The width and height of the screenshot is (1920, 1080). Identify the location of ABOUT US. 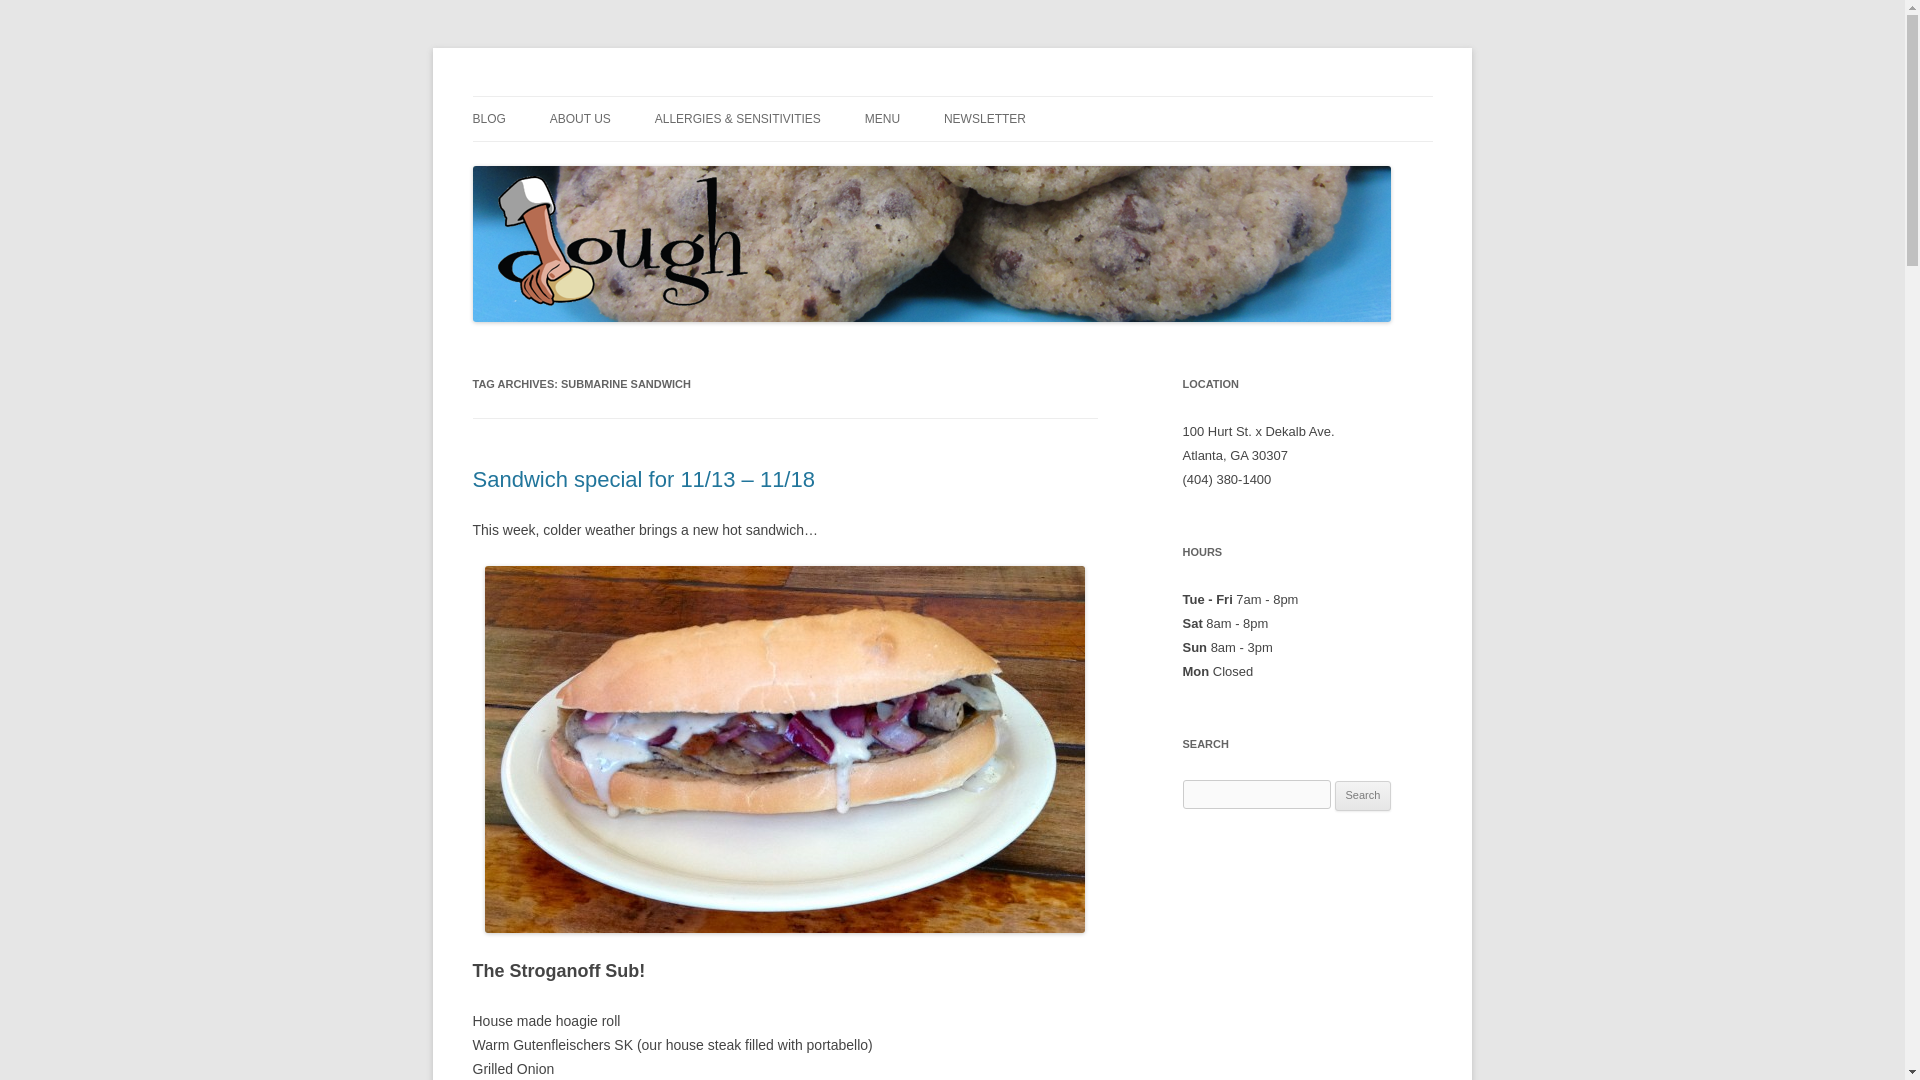
(650, 162).